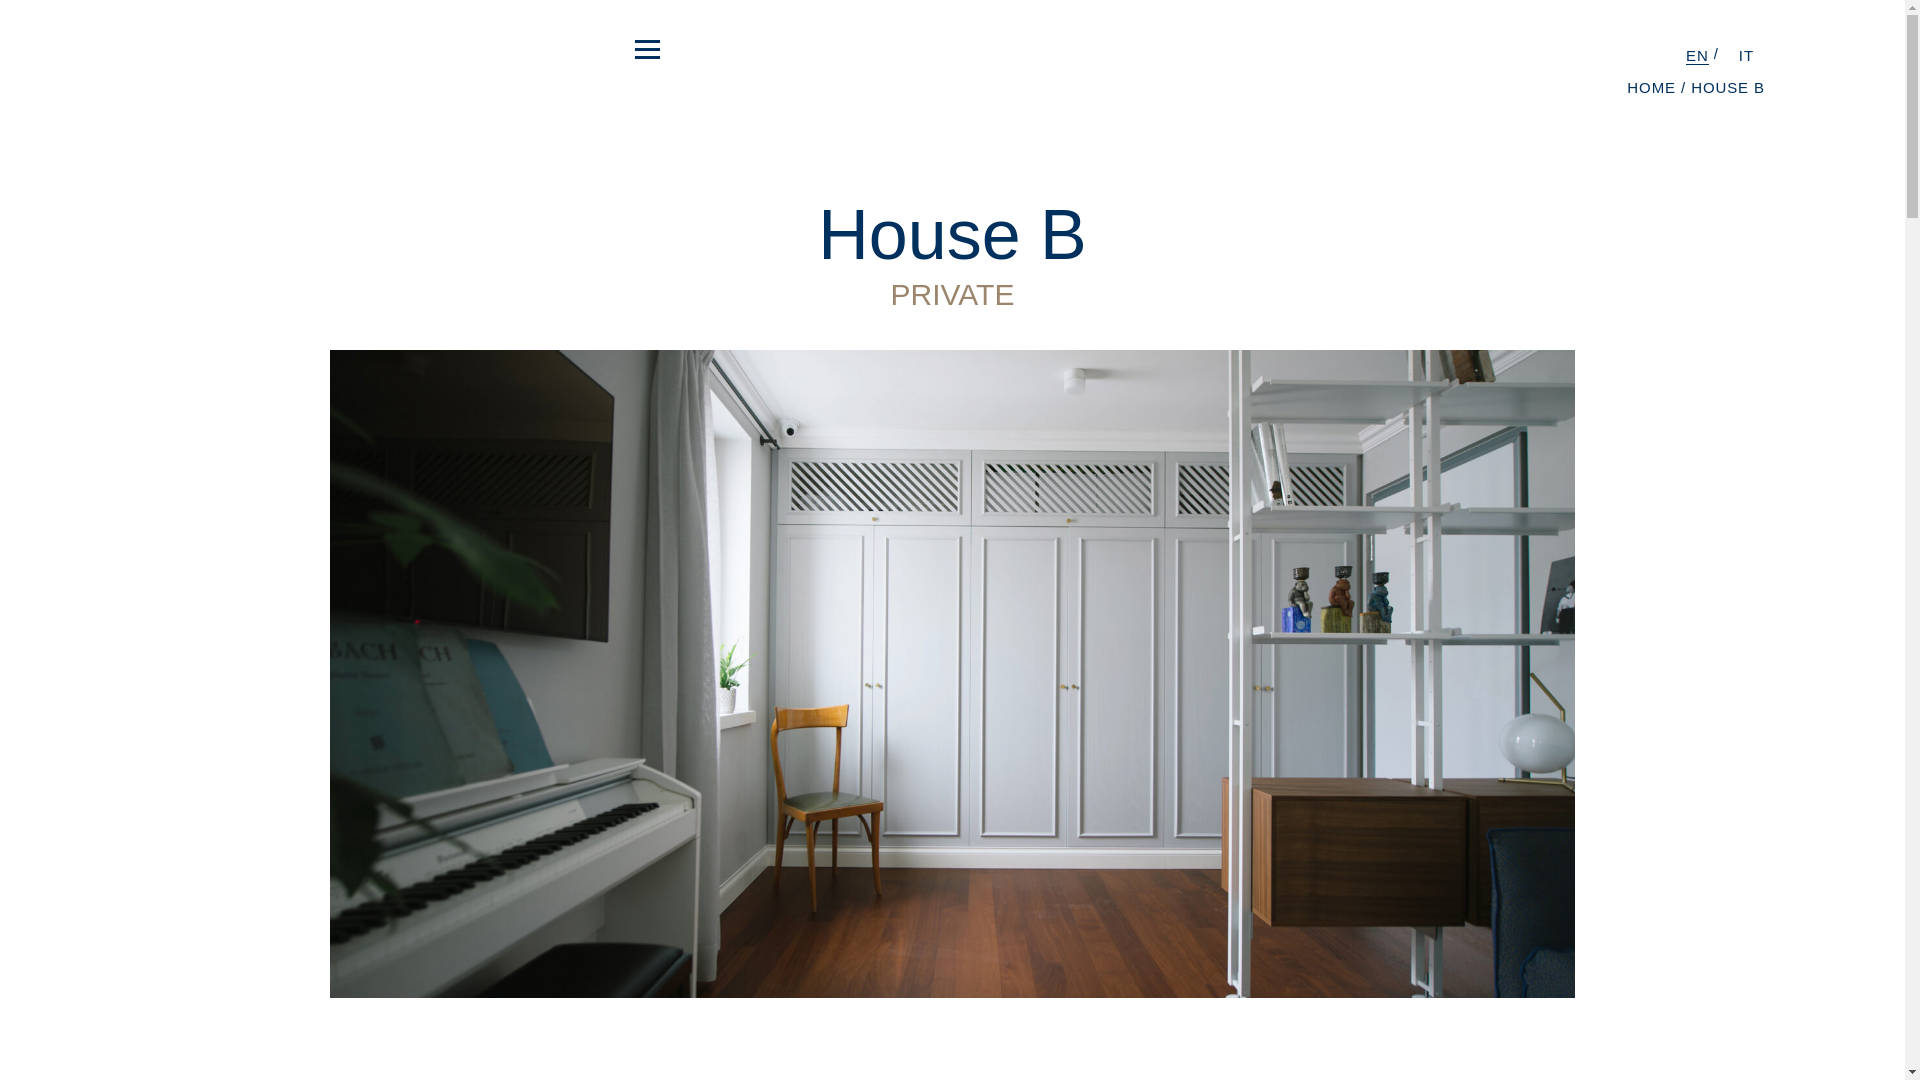 The width and height of the screenshot is (1920, 1080). Describe the element at coordinates (1651, 87) in the screenshot. I see `HOME` at that location.